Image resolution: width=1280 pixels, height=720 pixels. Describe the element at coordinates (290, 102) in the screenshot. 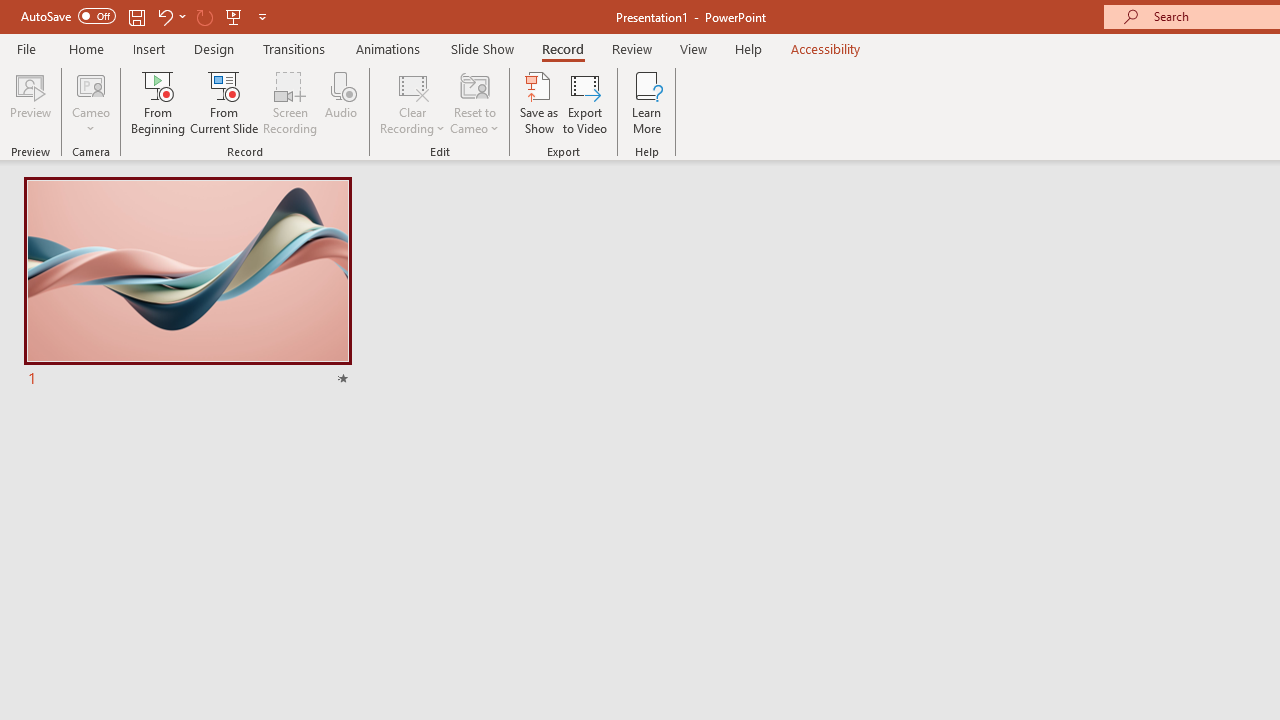

I see `Screen Recording` at that location.